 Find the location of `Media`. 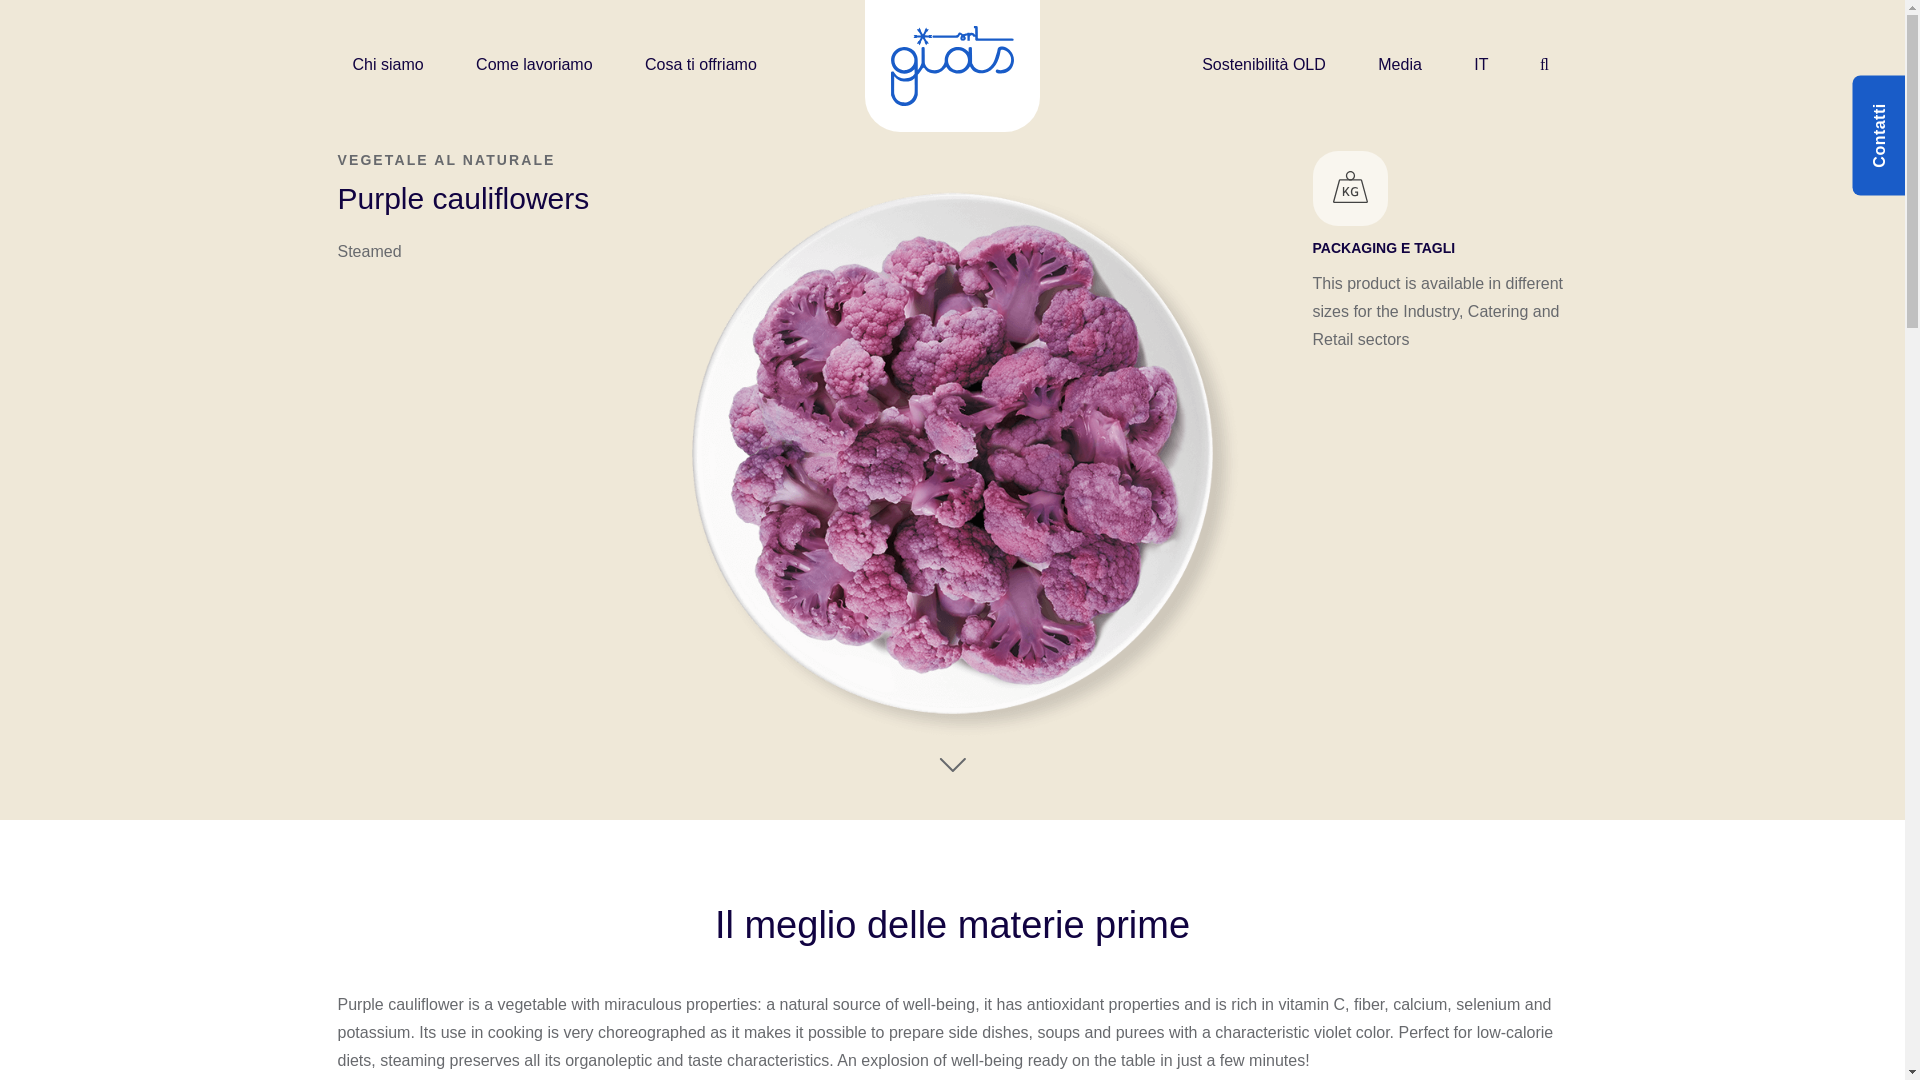

Media is located at coordinates (1409, 64).